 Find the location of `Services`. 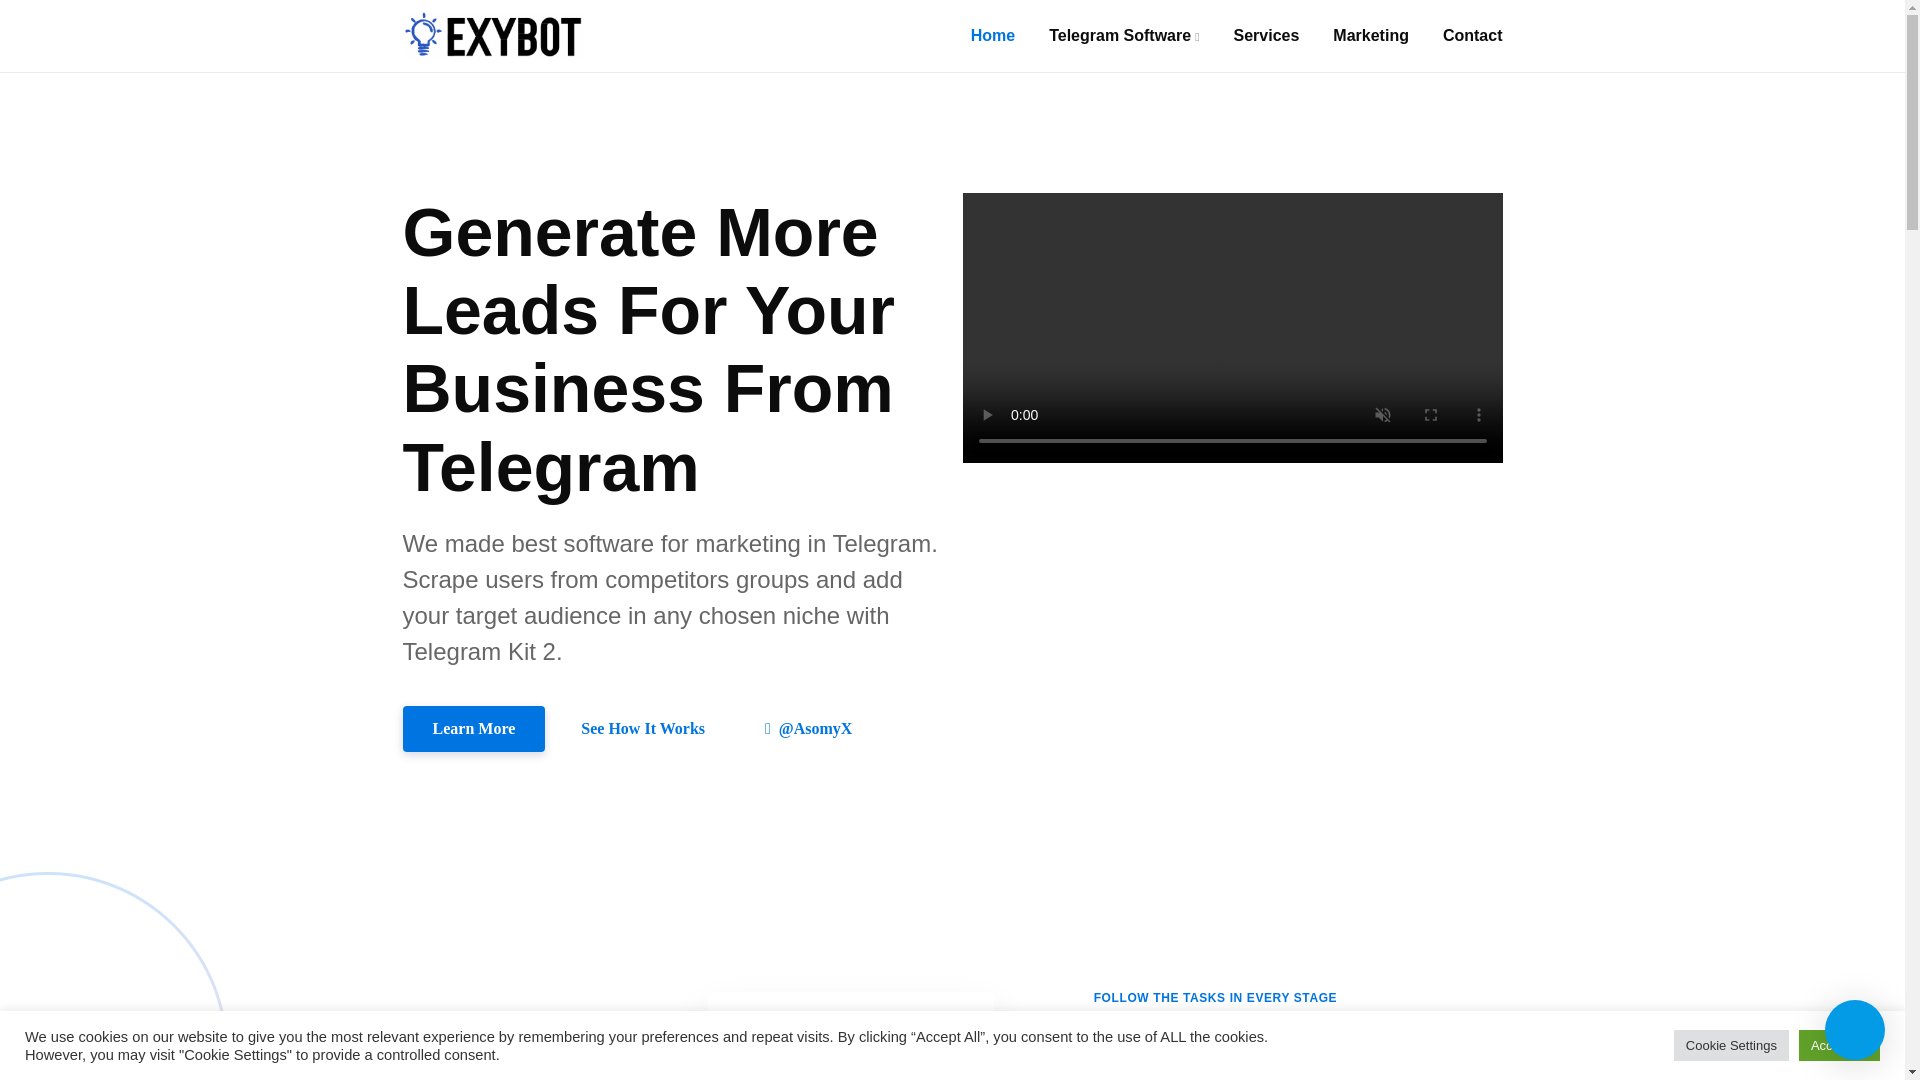

Services is located at coordinates (1266, 36).